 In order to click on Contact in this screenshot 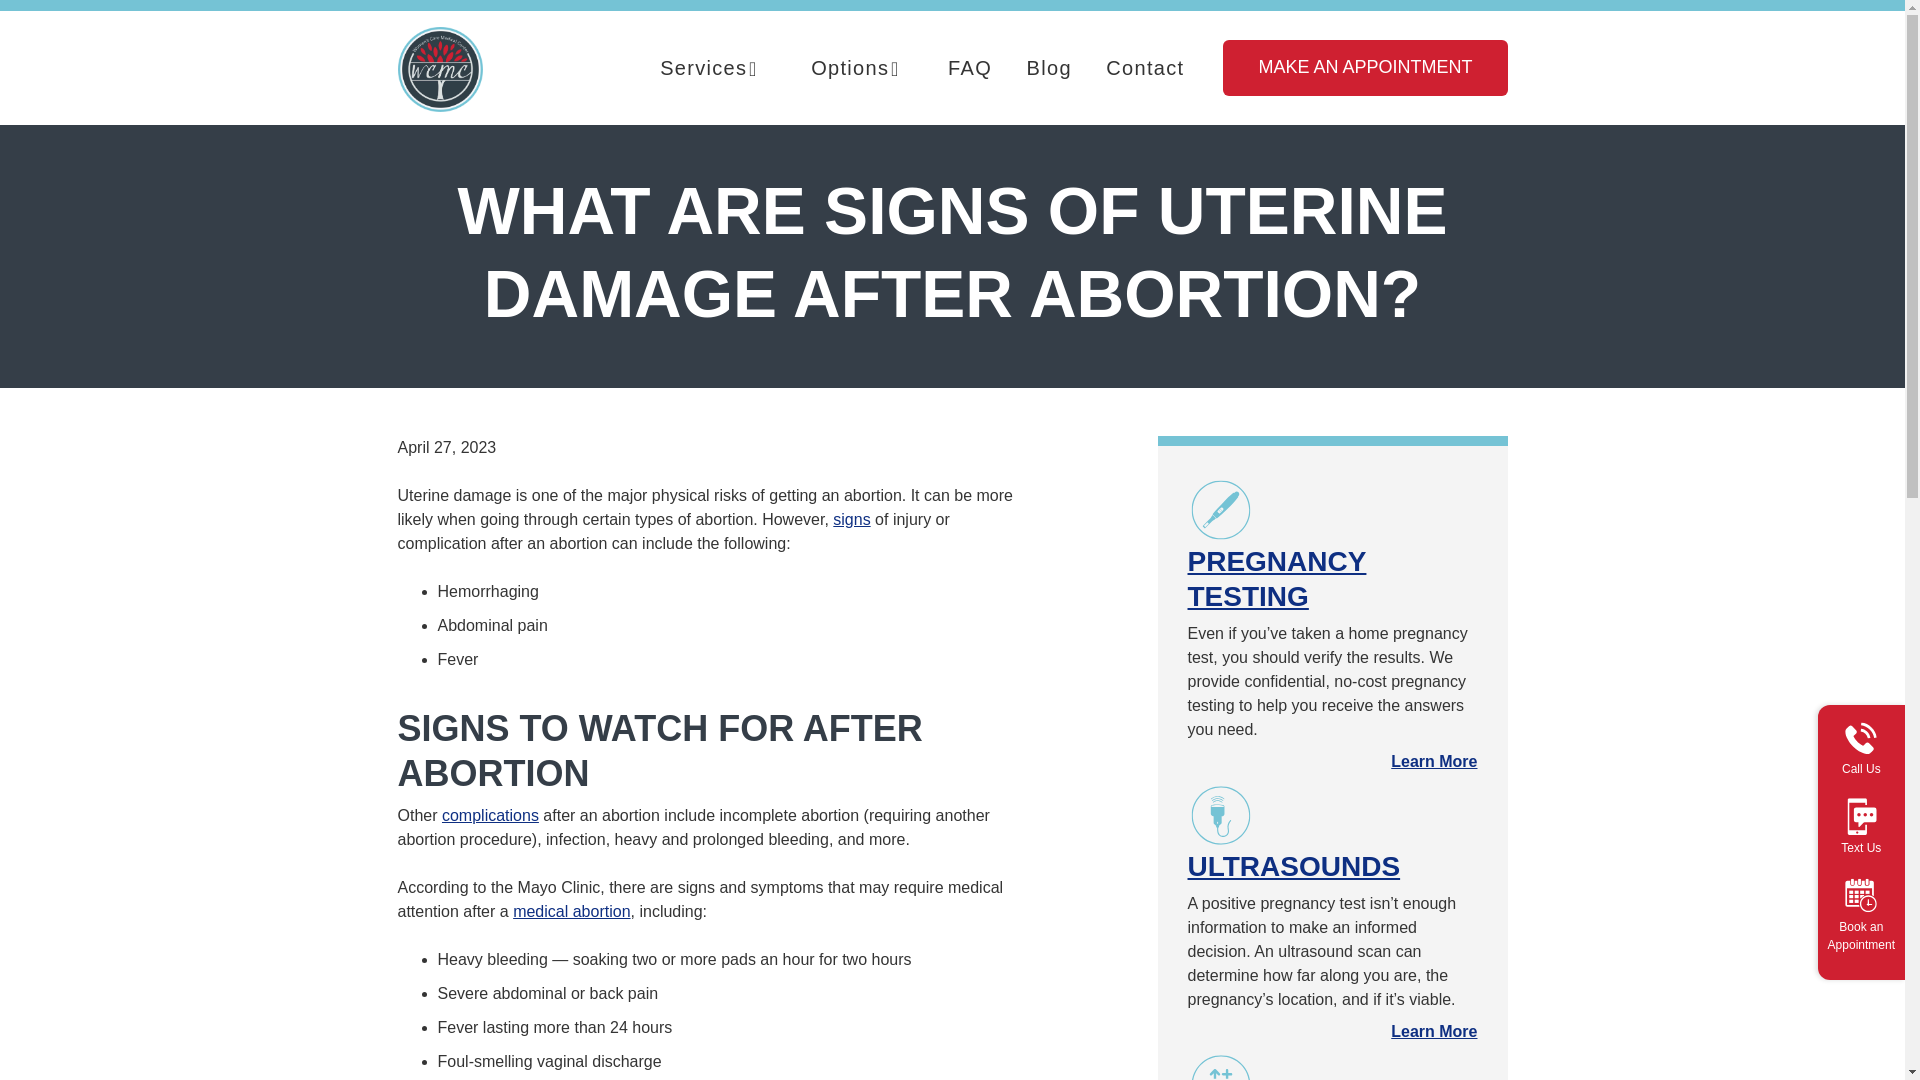, I will do `click(1144, 68)`.